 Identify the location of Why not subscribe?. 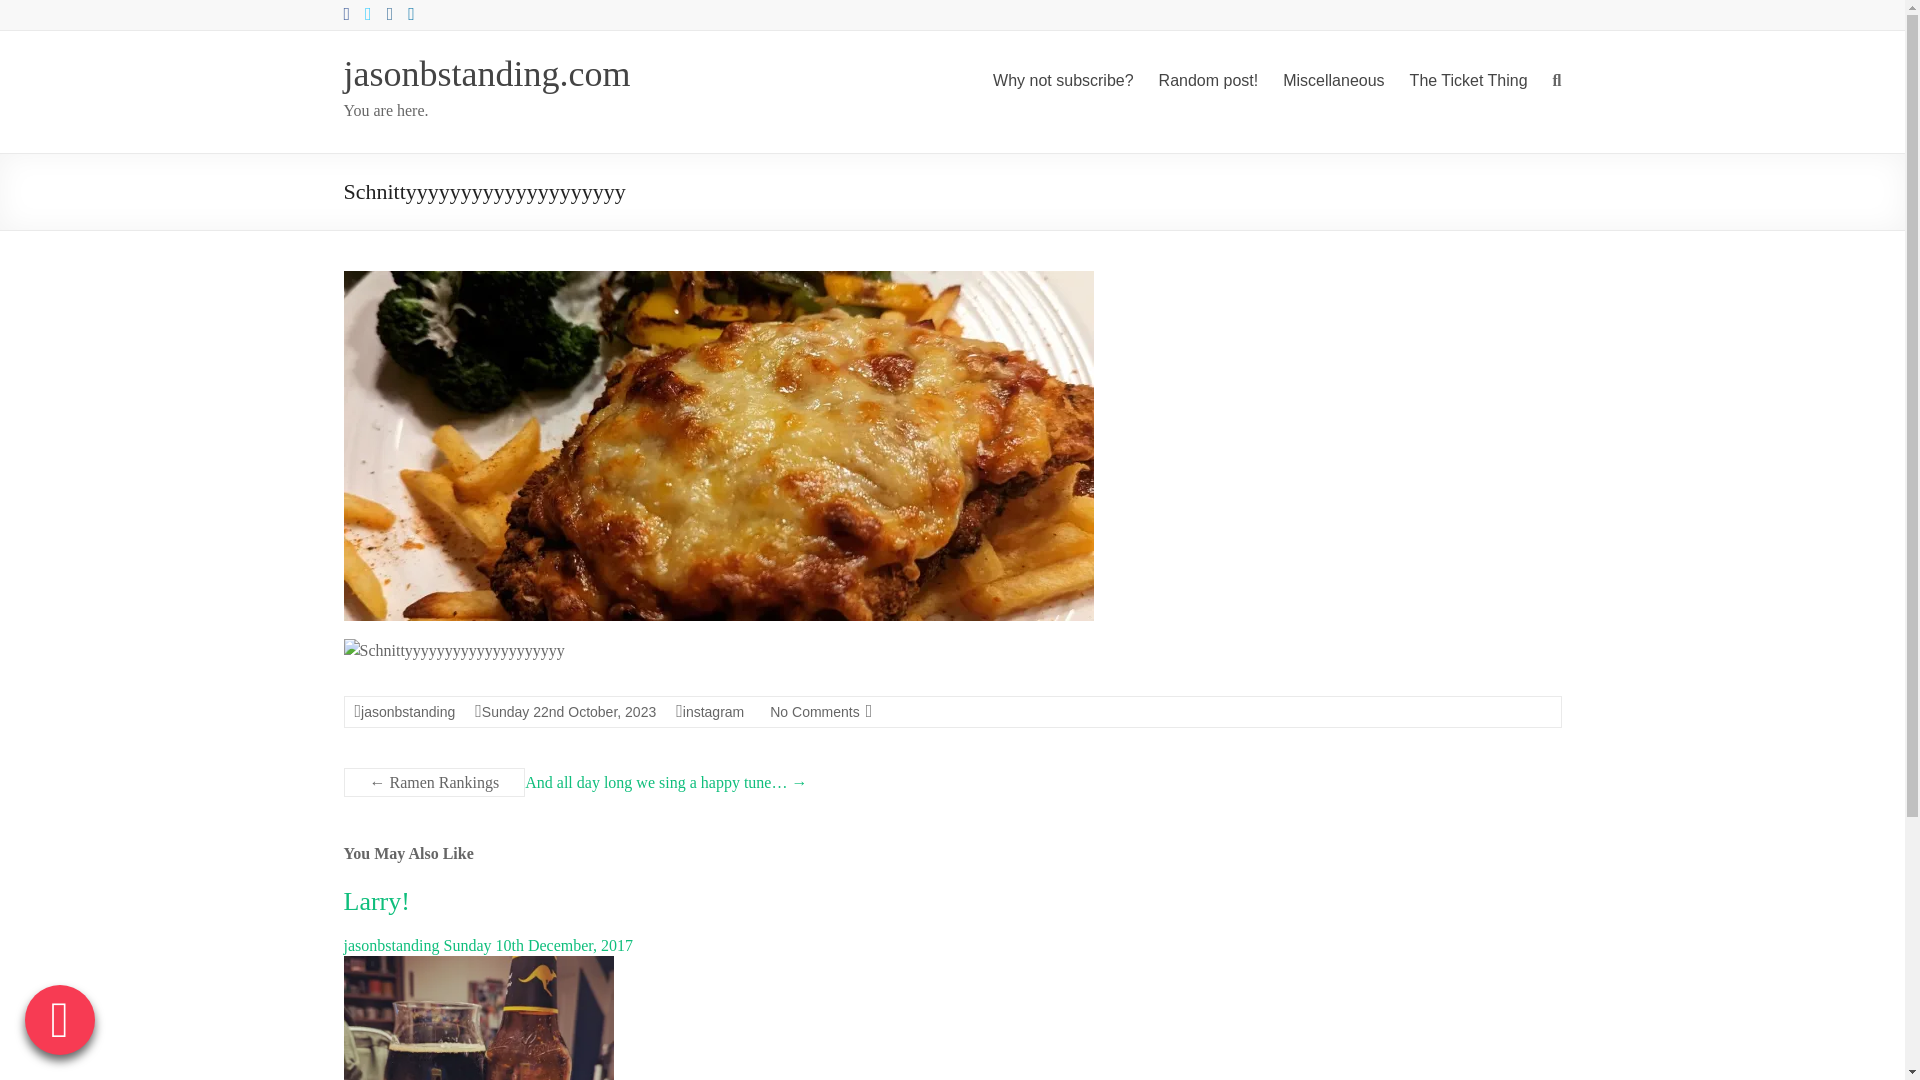
(1063, 80).